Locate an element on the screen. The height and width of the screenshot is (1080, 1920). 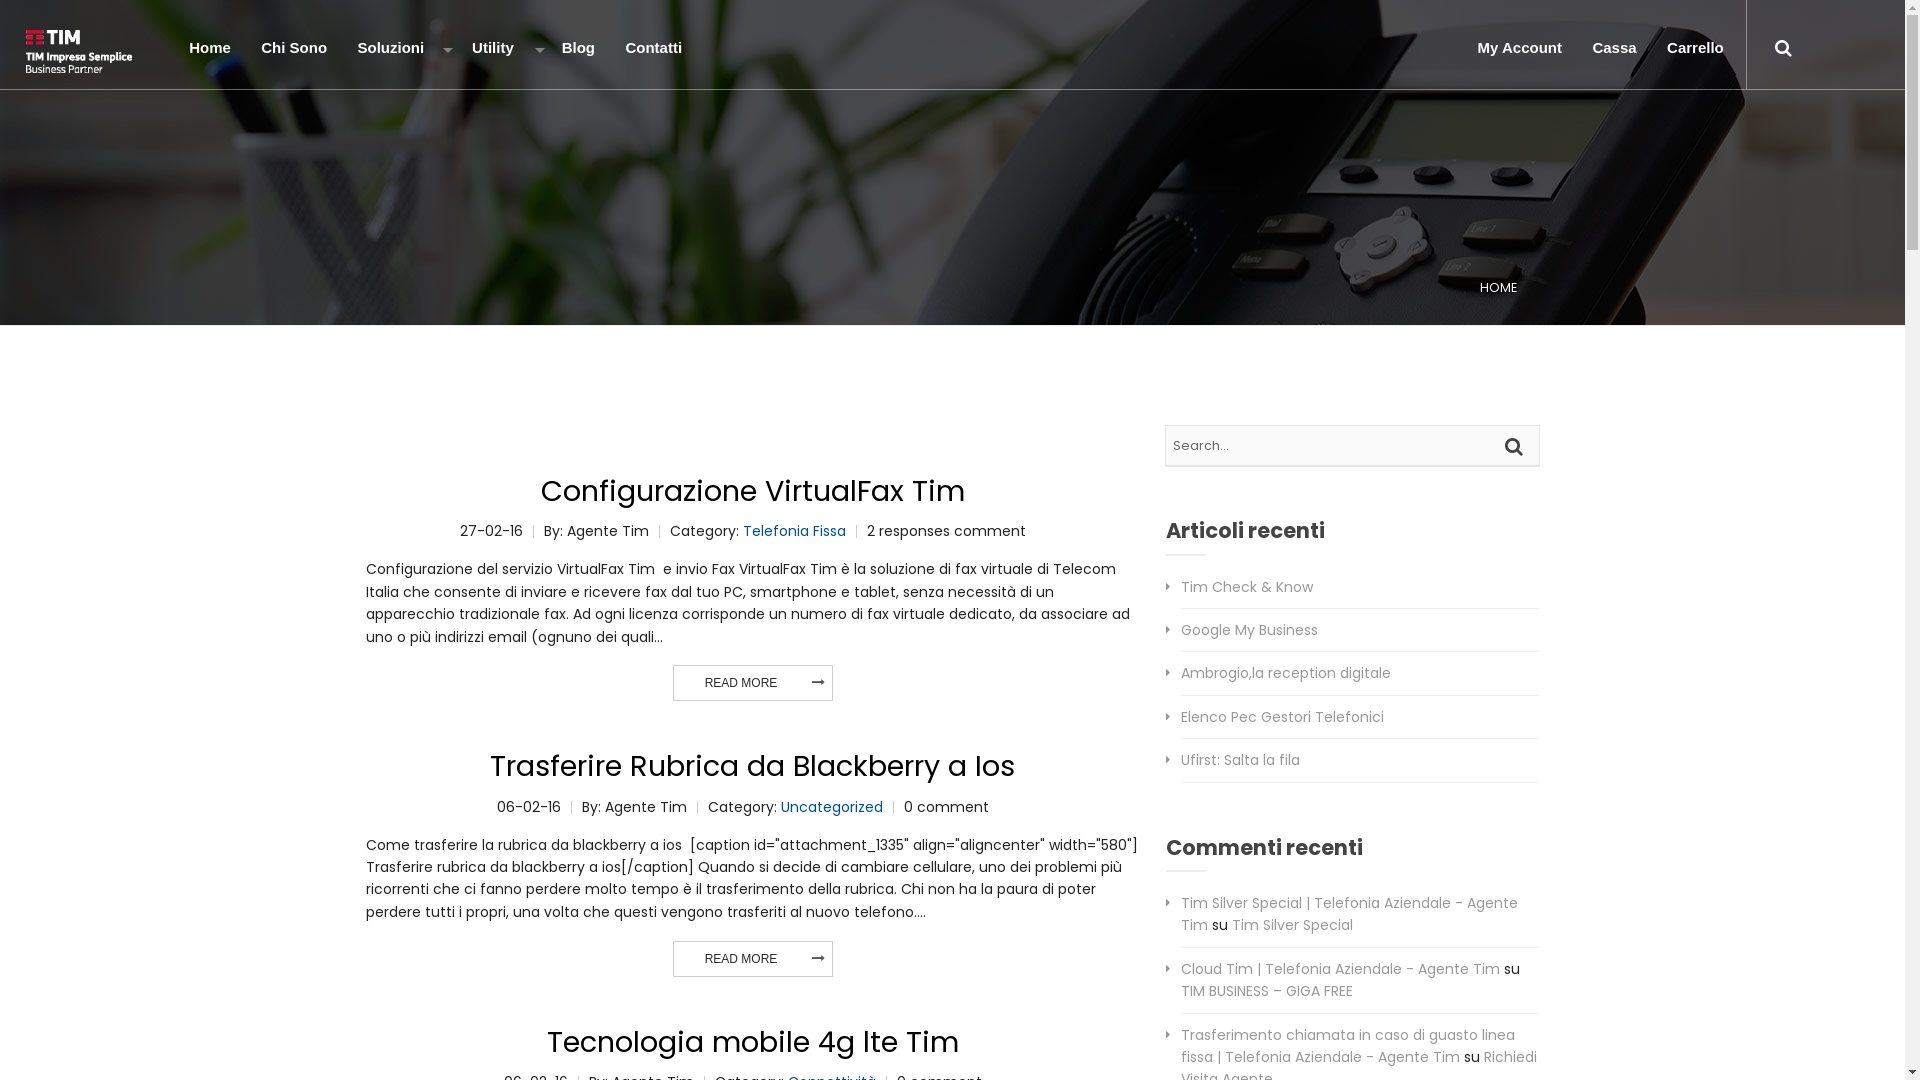
Home is located at coordinates (208, 52).